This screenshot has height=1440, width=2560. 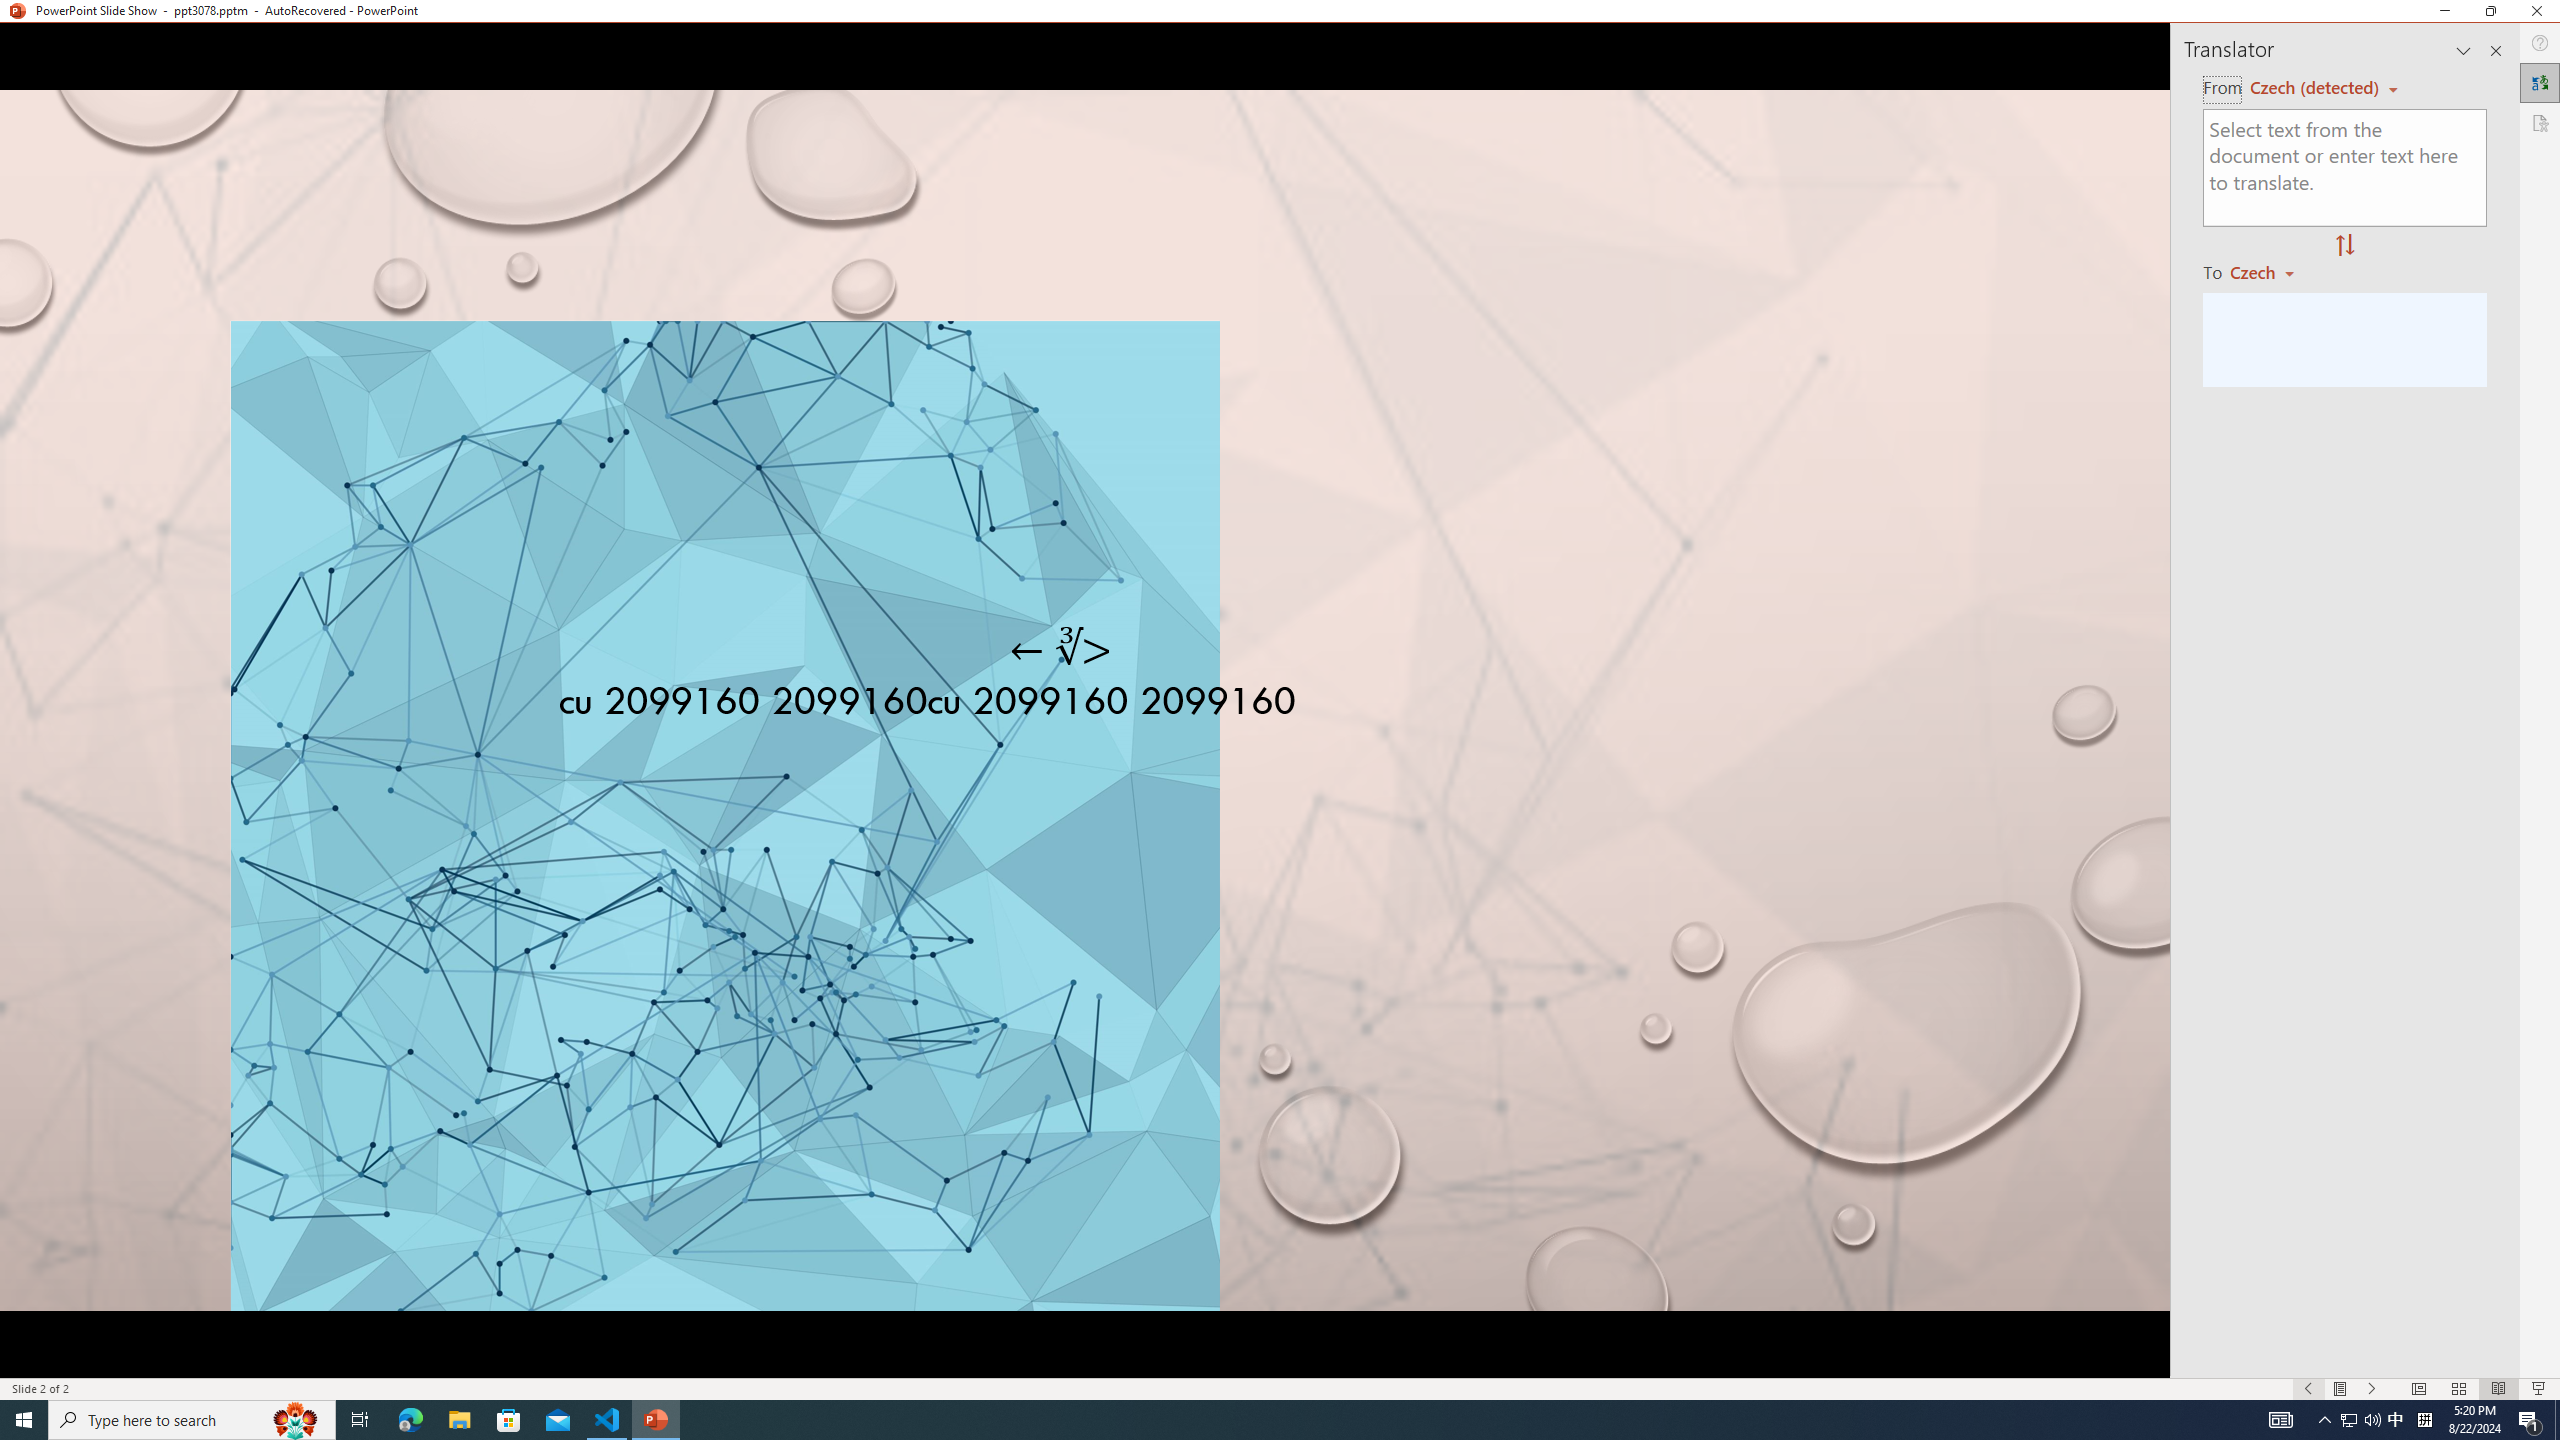 I want to click on Menu On, so click(x=2340, y=1389).